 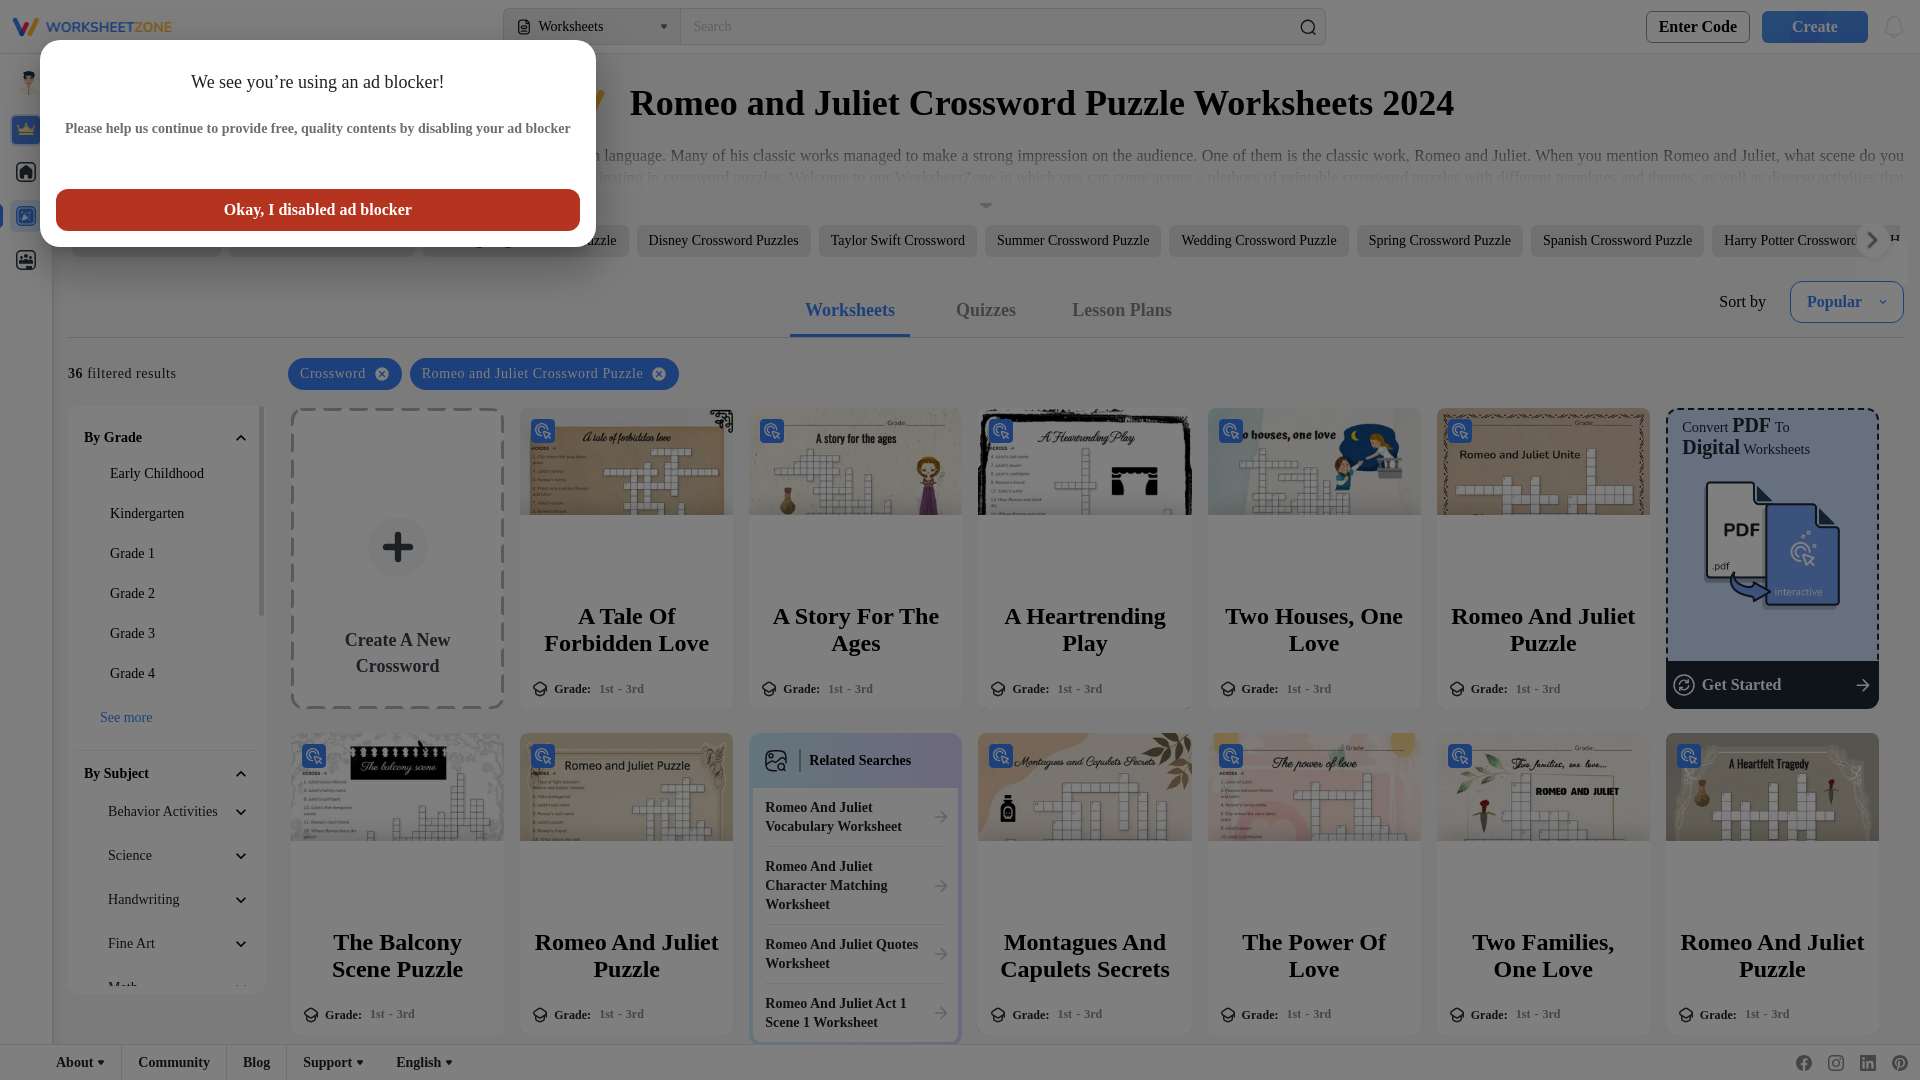 I want to click on Christmas Crossword Puzzle, so click(x=321, y=240).